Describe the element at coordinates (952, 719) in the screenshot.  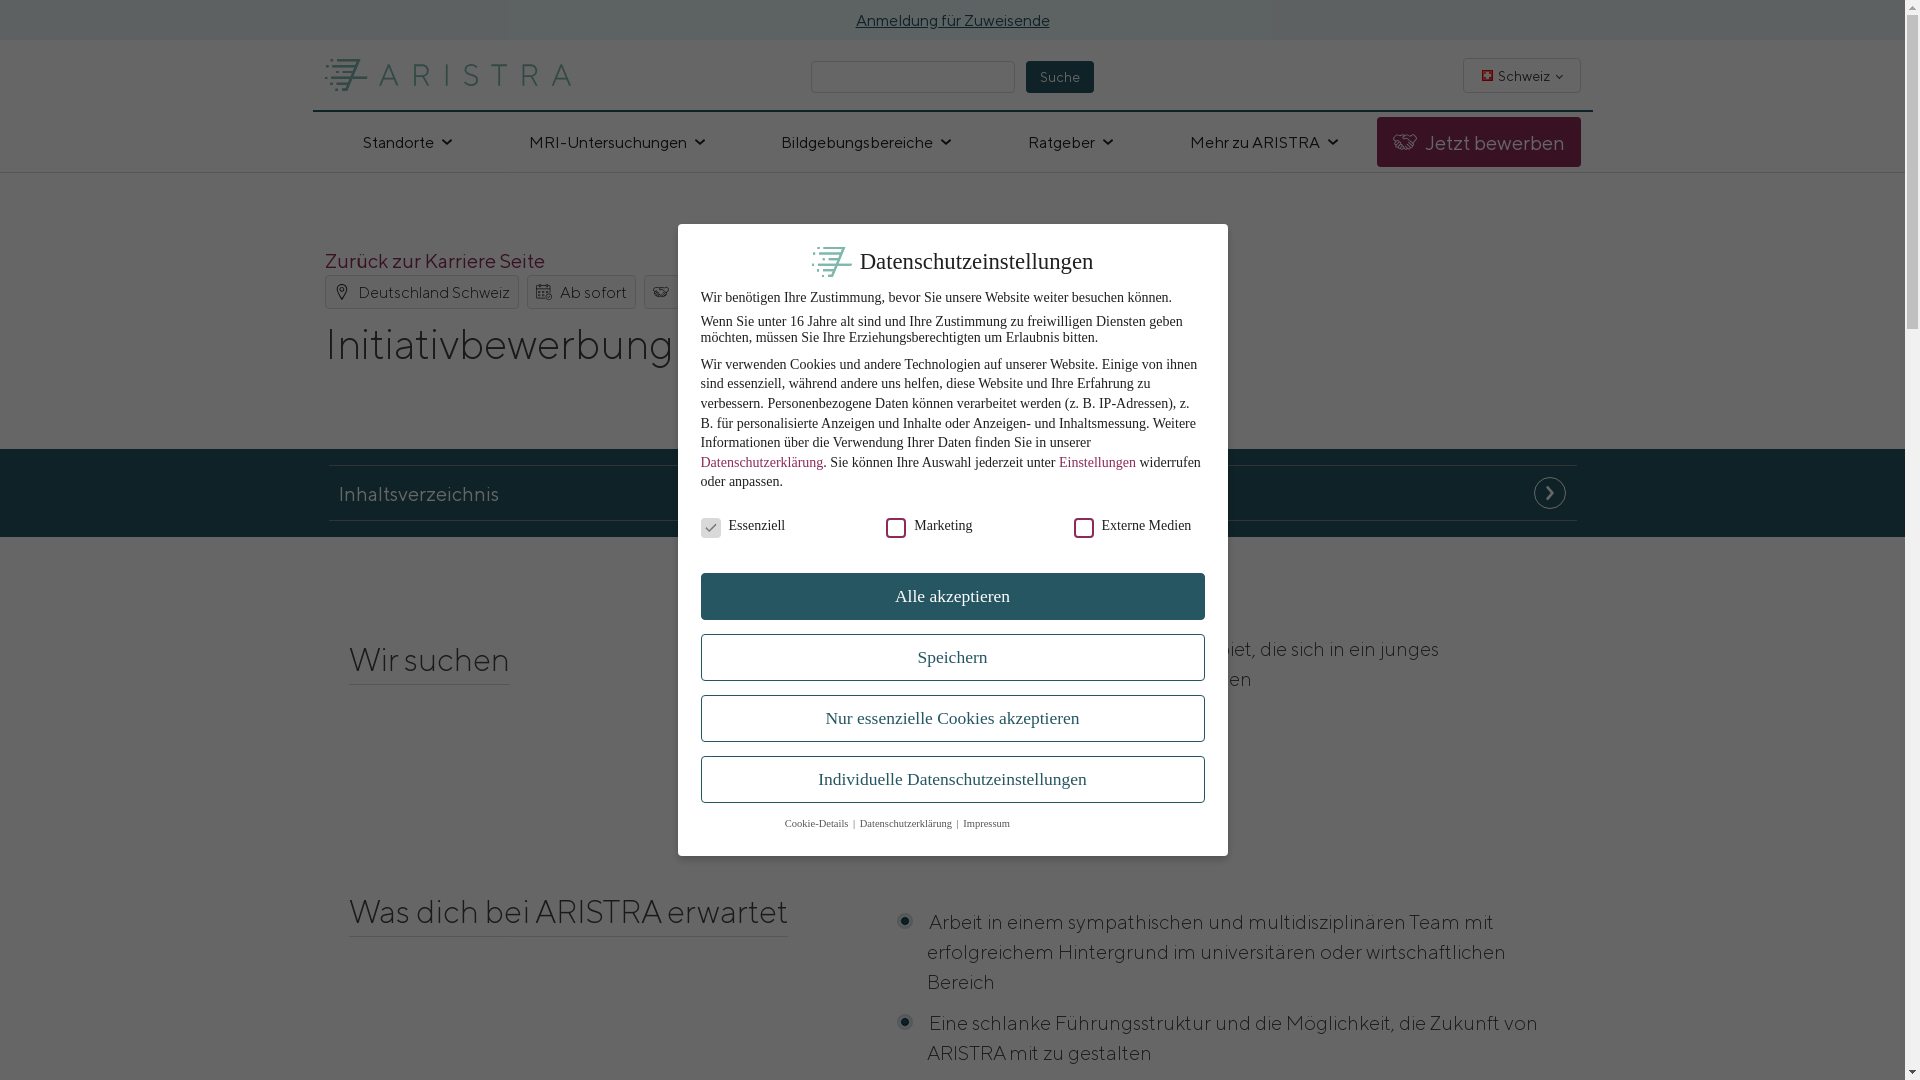
I see `Nur essenzielle Cookies akzeptieren` at that location.